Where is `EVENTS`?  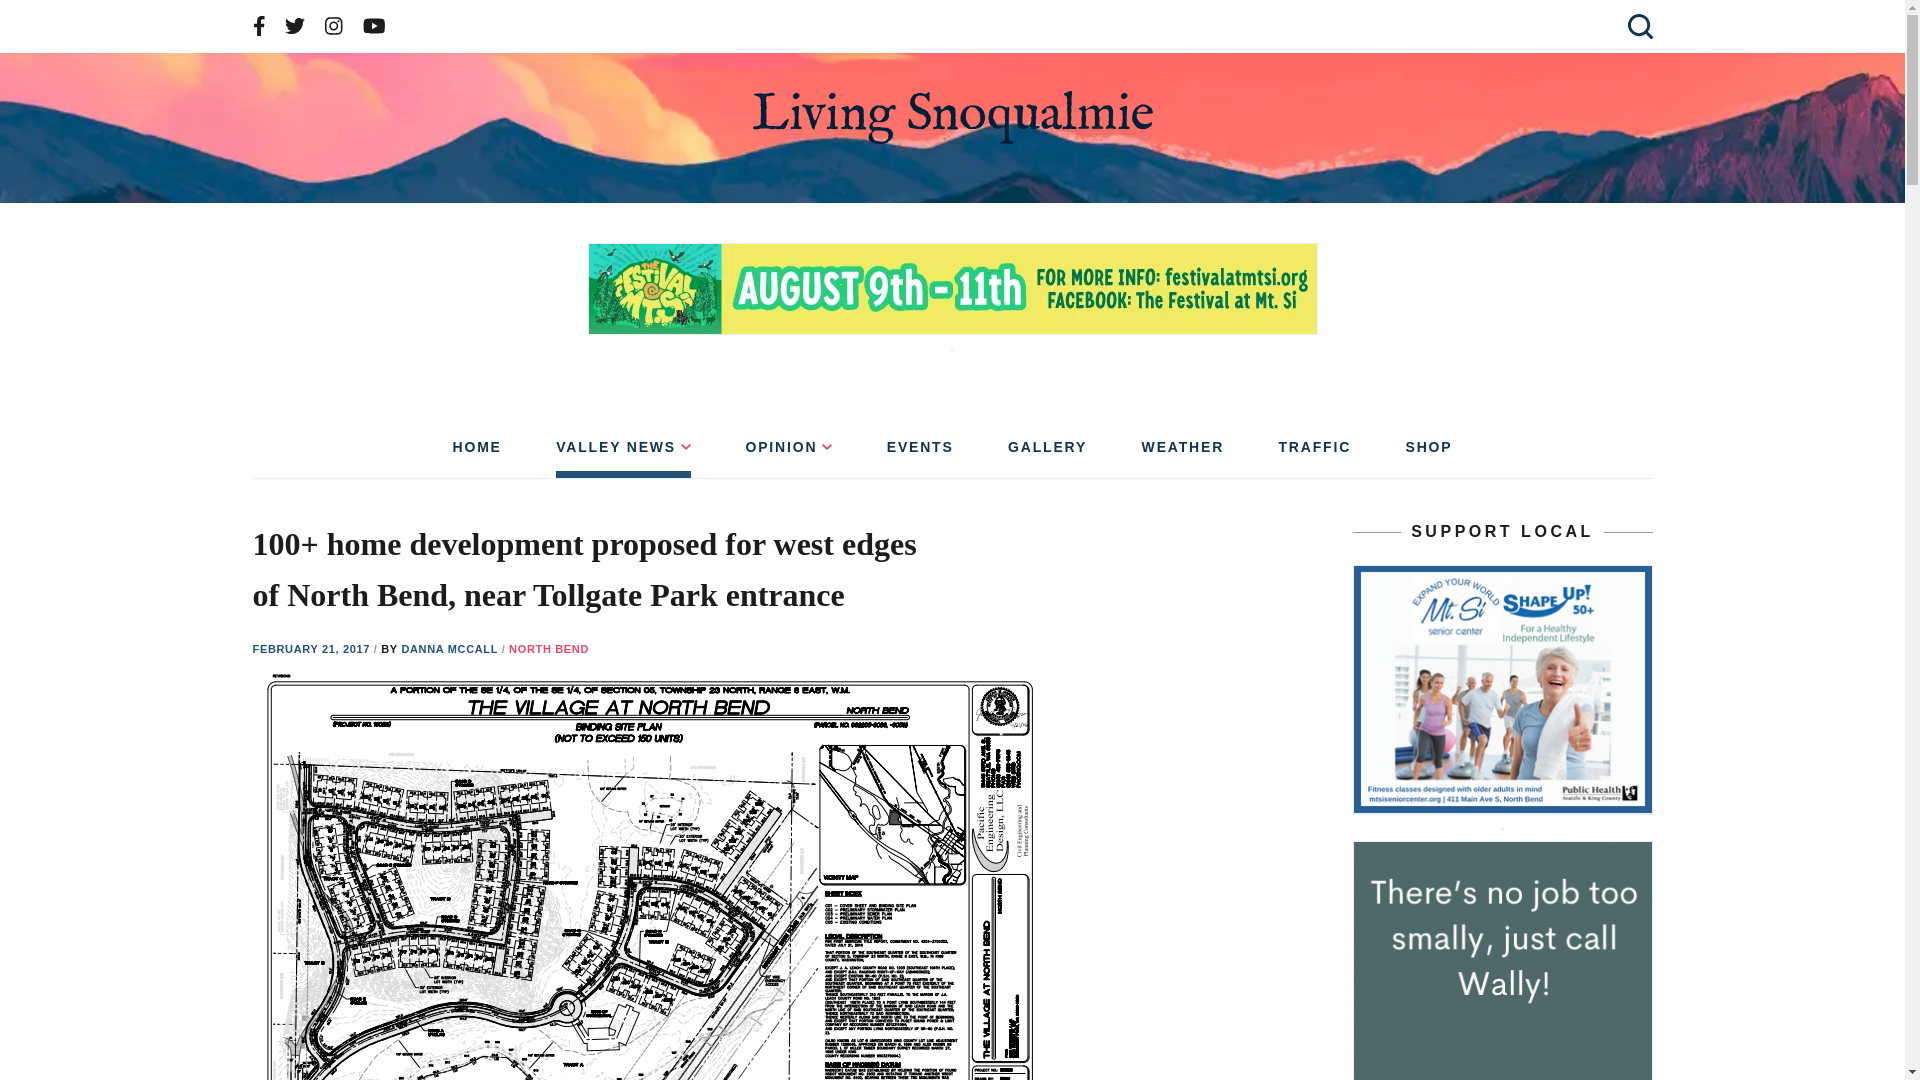 EVENTS is located at coordinates (920, 454).